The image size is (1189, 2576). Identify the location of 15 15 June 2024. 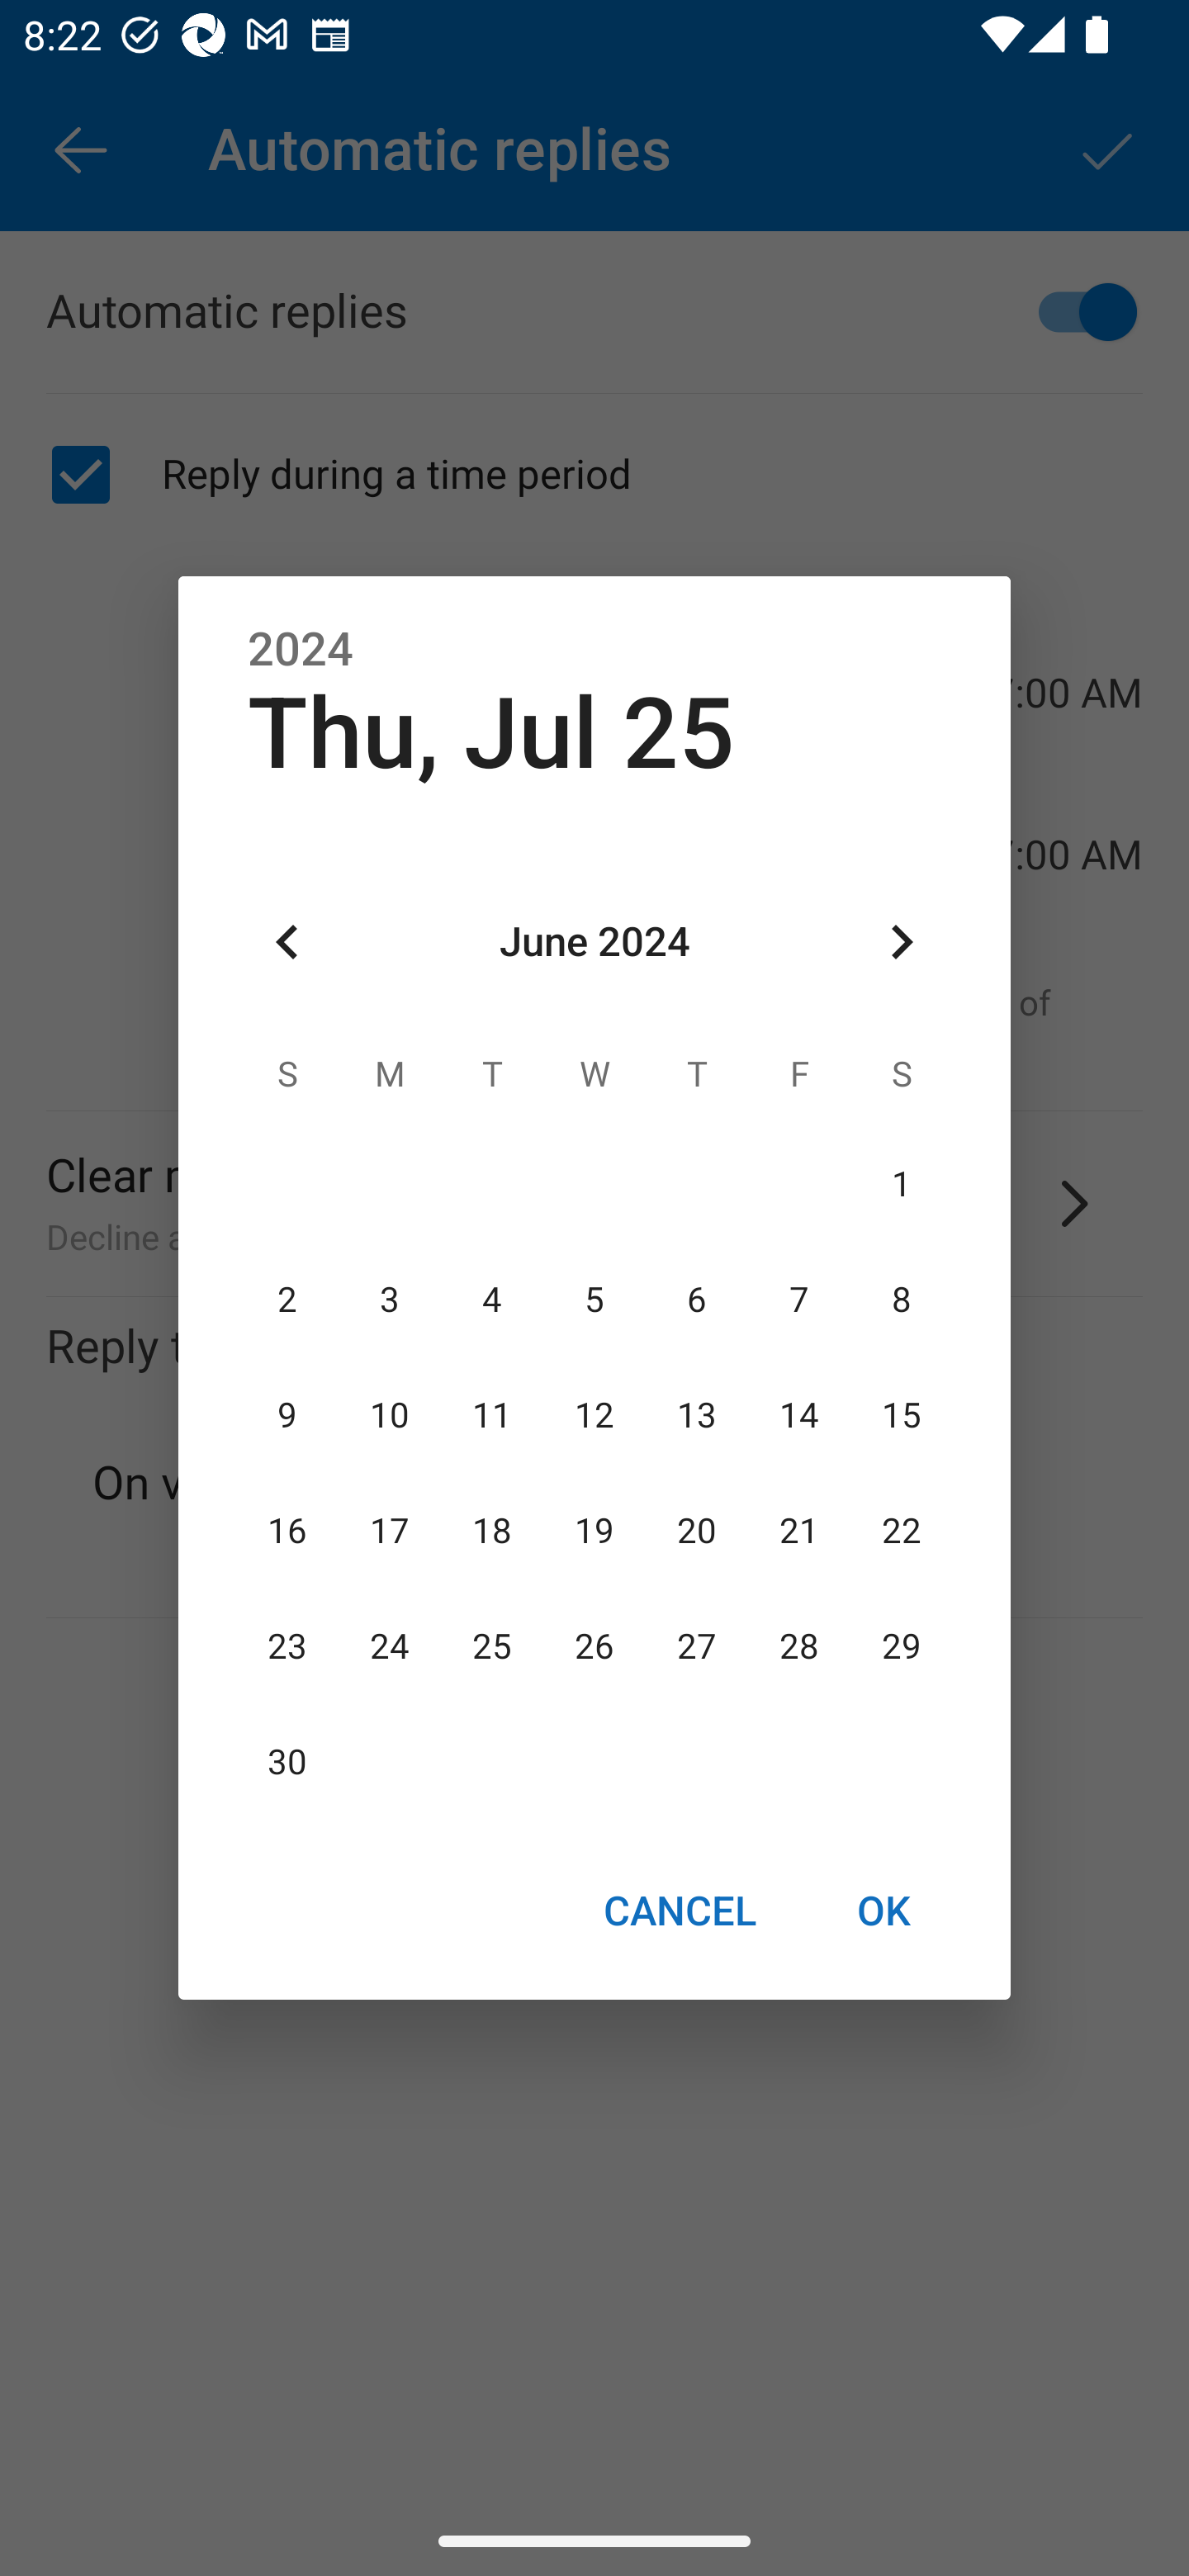
(901, 1415).